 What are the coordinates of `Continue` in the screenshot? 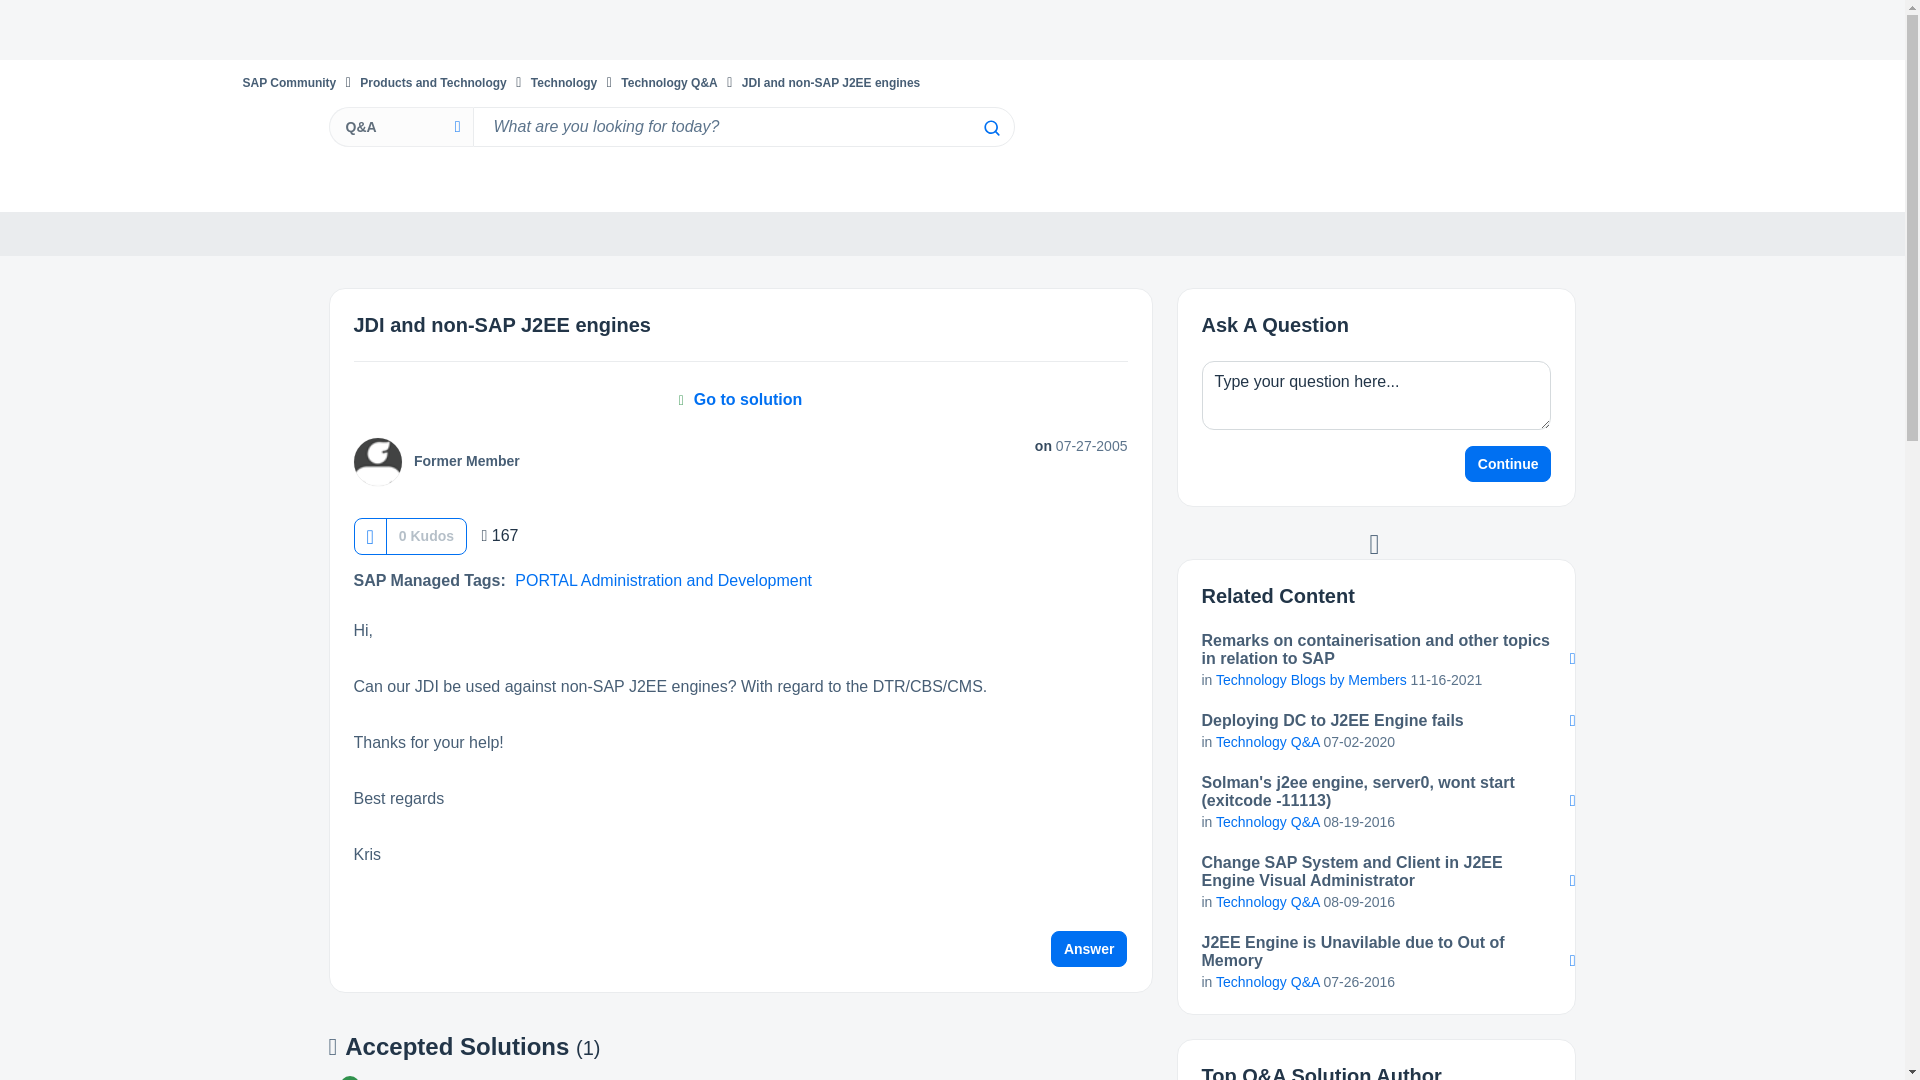 It's located at (1508, 464).